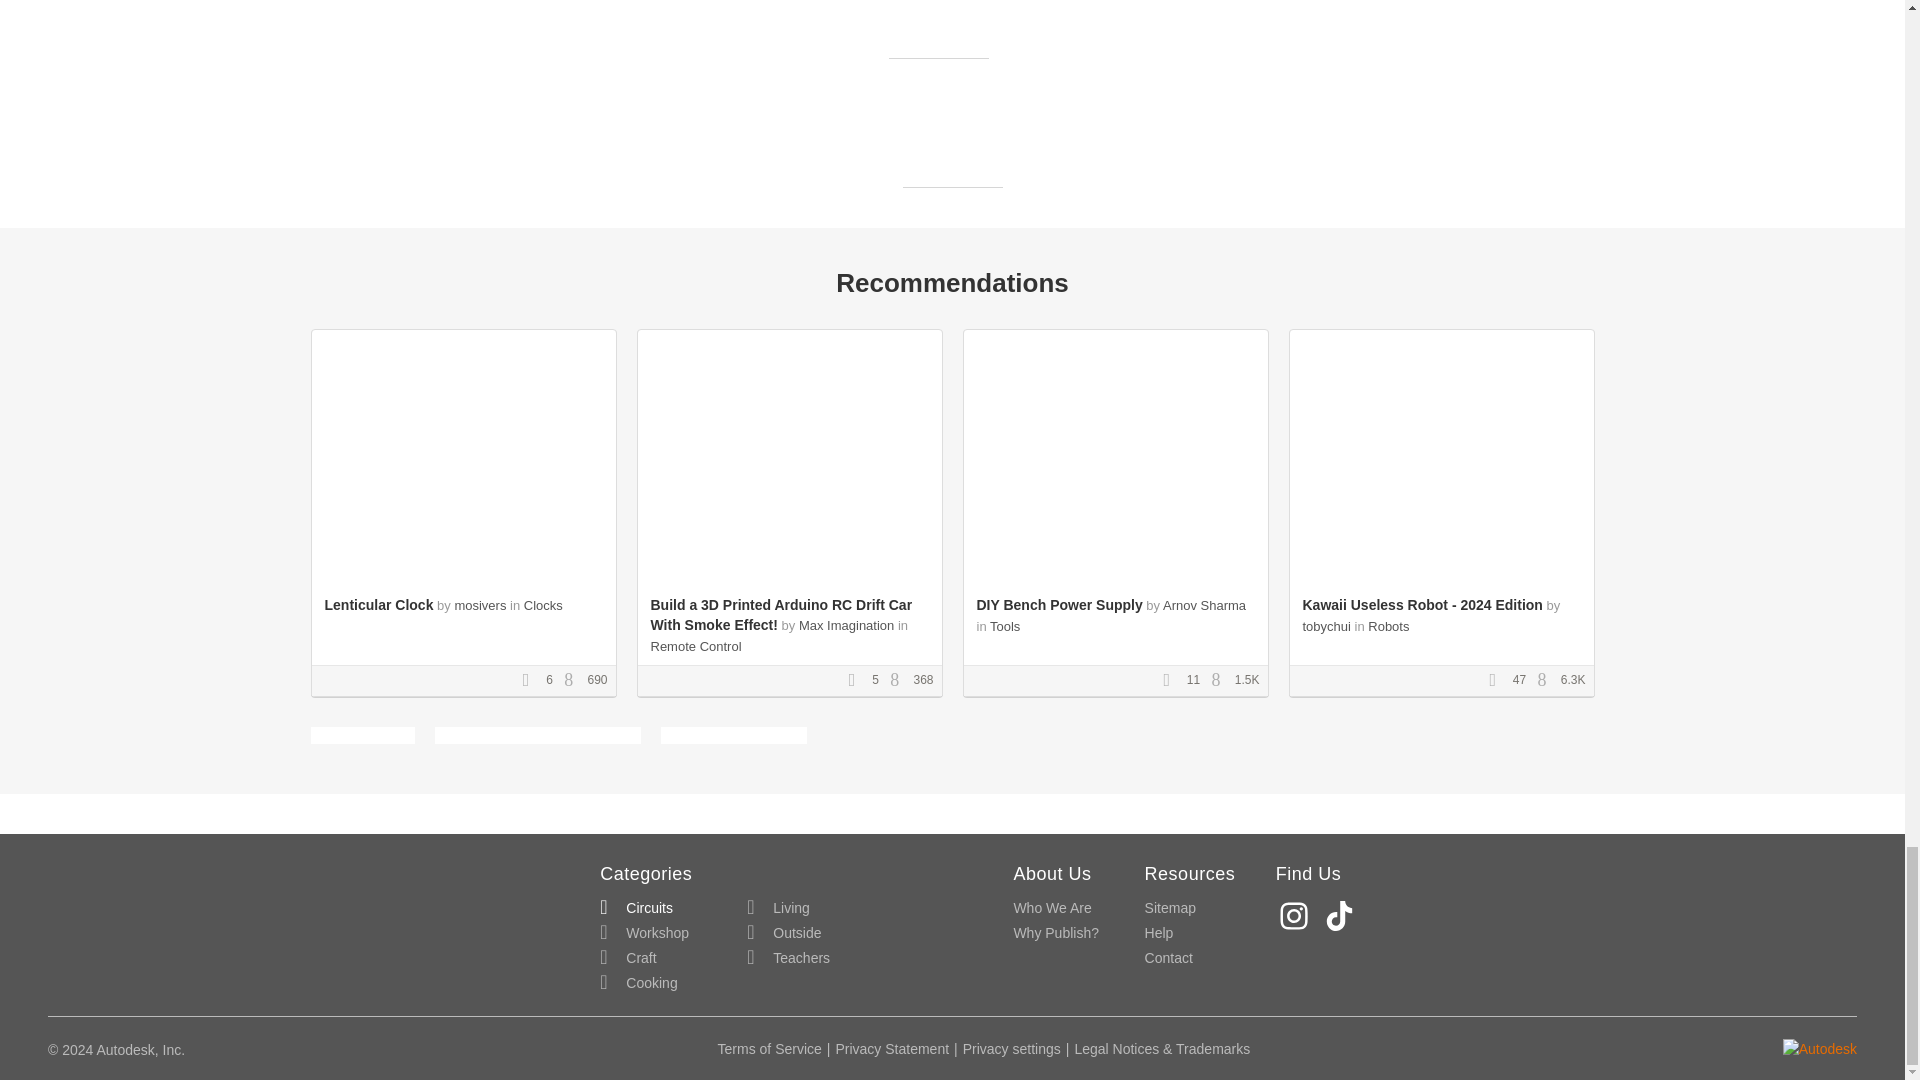 This screenshot has height=1080, width=1920. Describe the element at coordinates (636, 908) in the screenshot. I see `Circuits` at that location.